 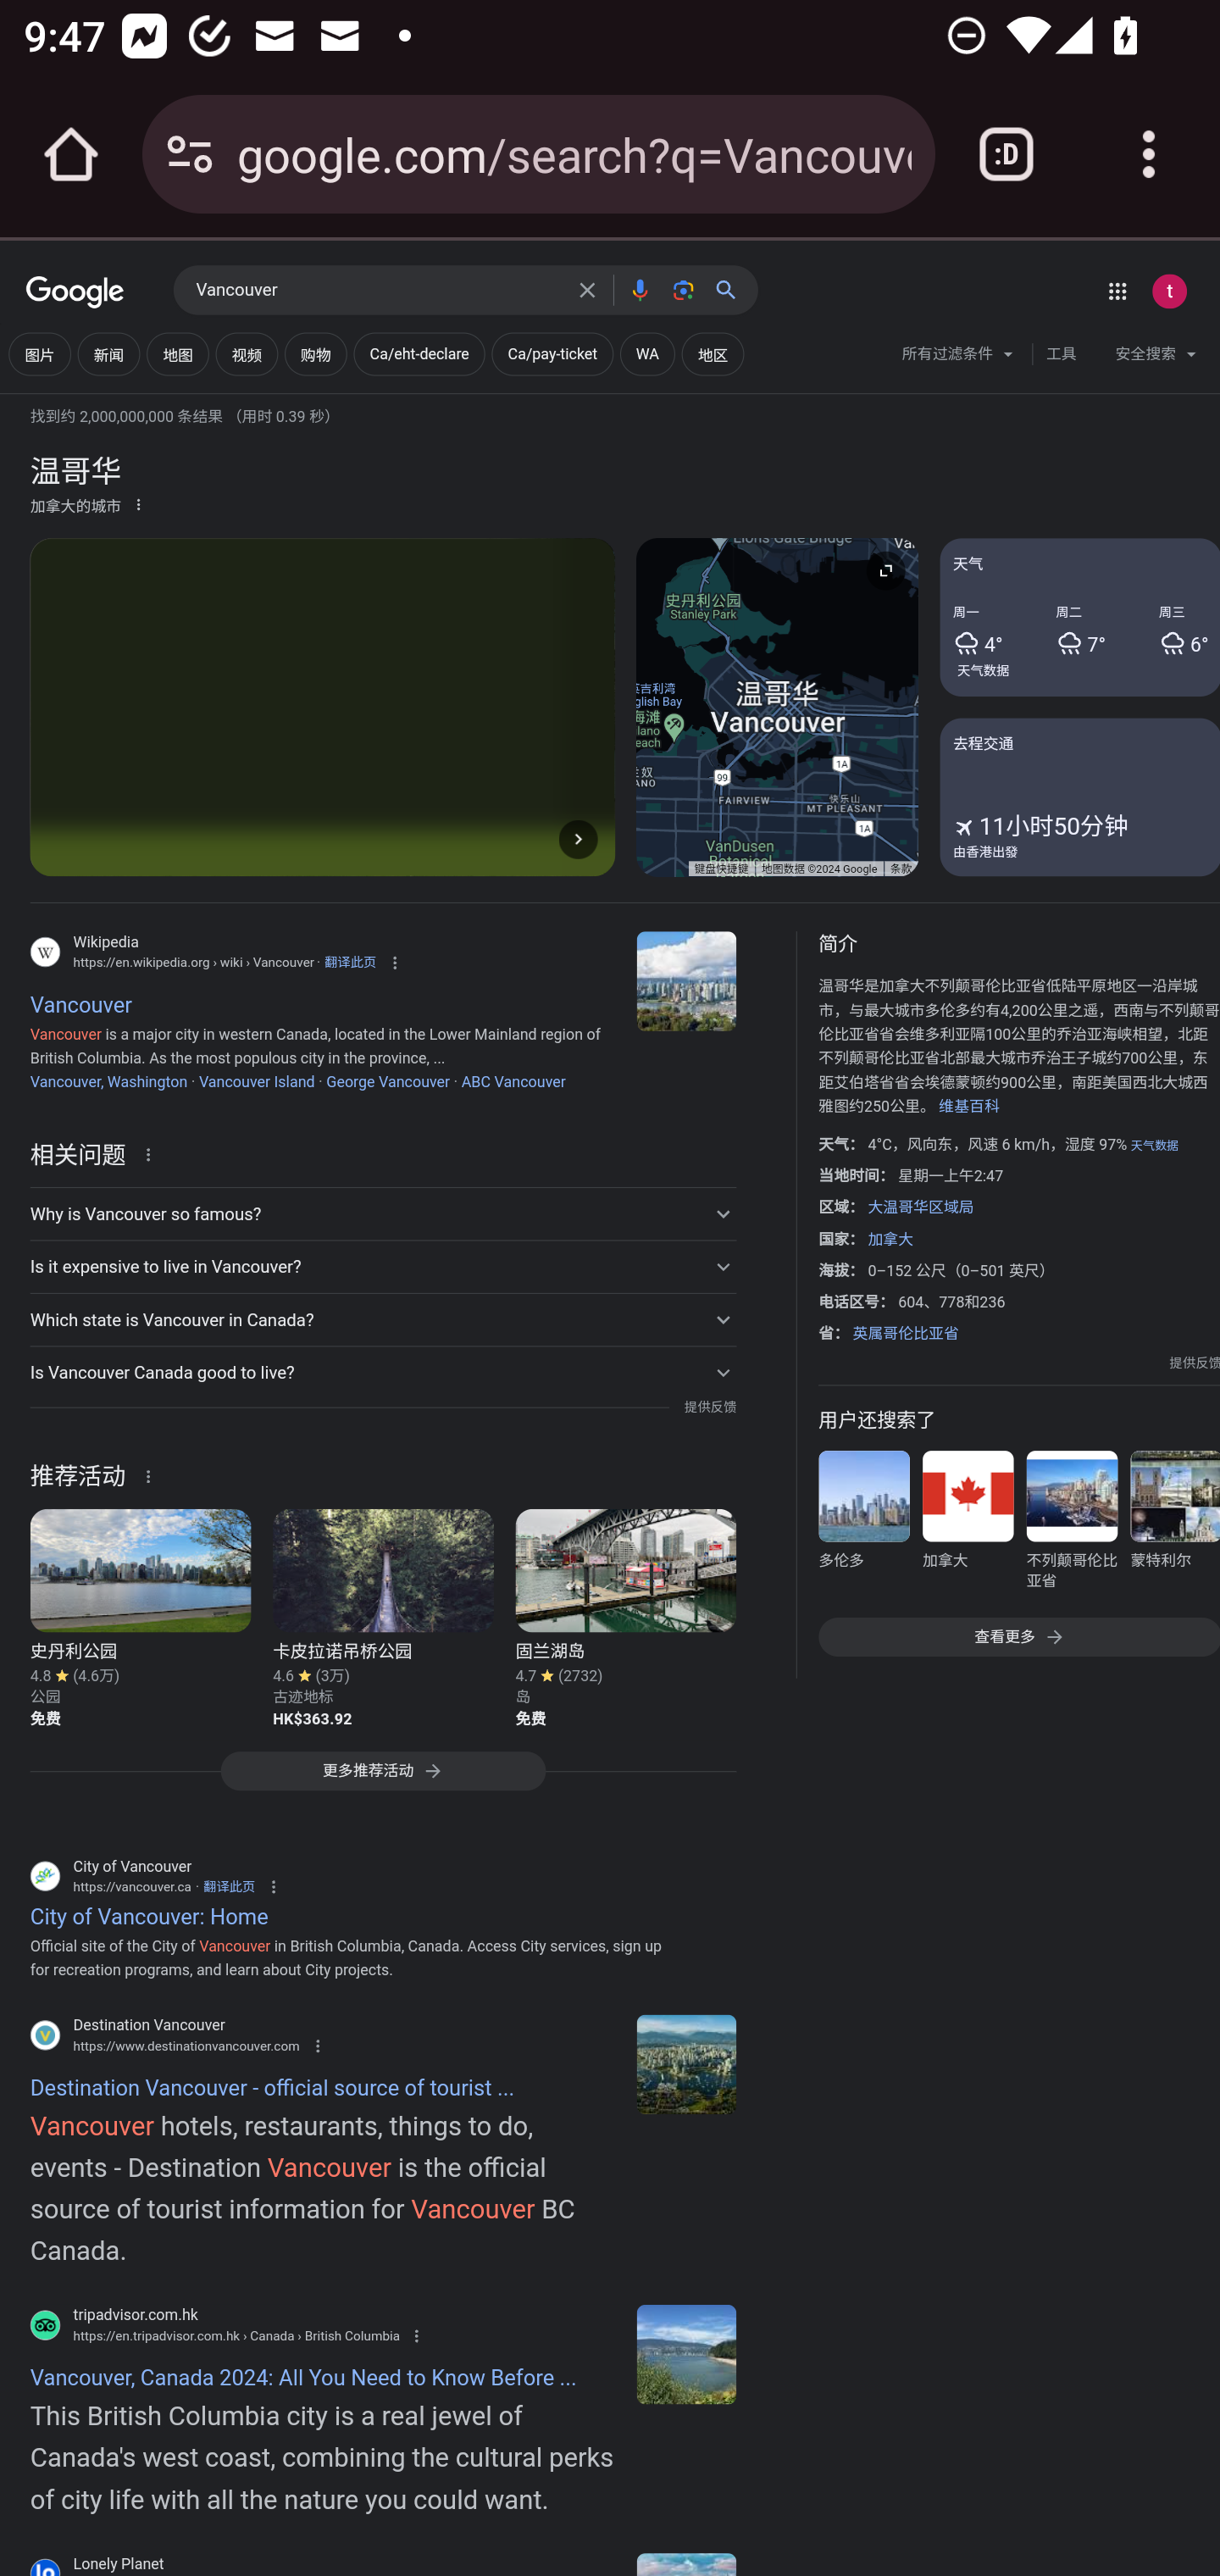 What do you see at coordinates (647, 354) in the screenshot?
I see `添加“WA” WA` at bounding box center [647, 354].